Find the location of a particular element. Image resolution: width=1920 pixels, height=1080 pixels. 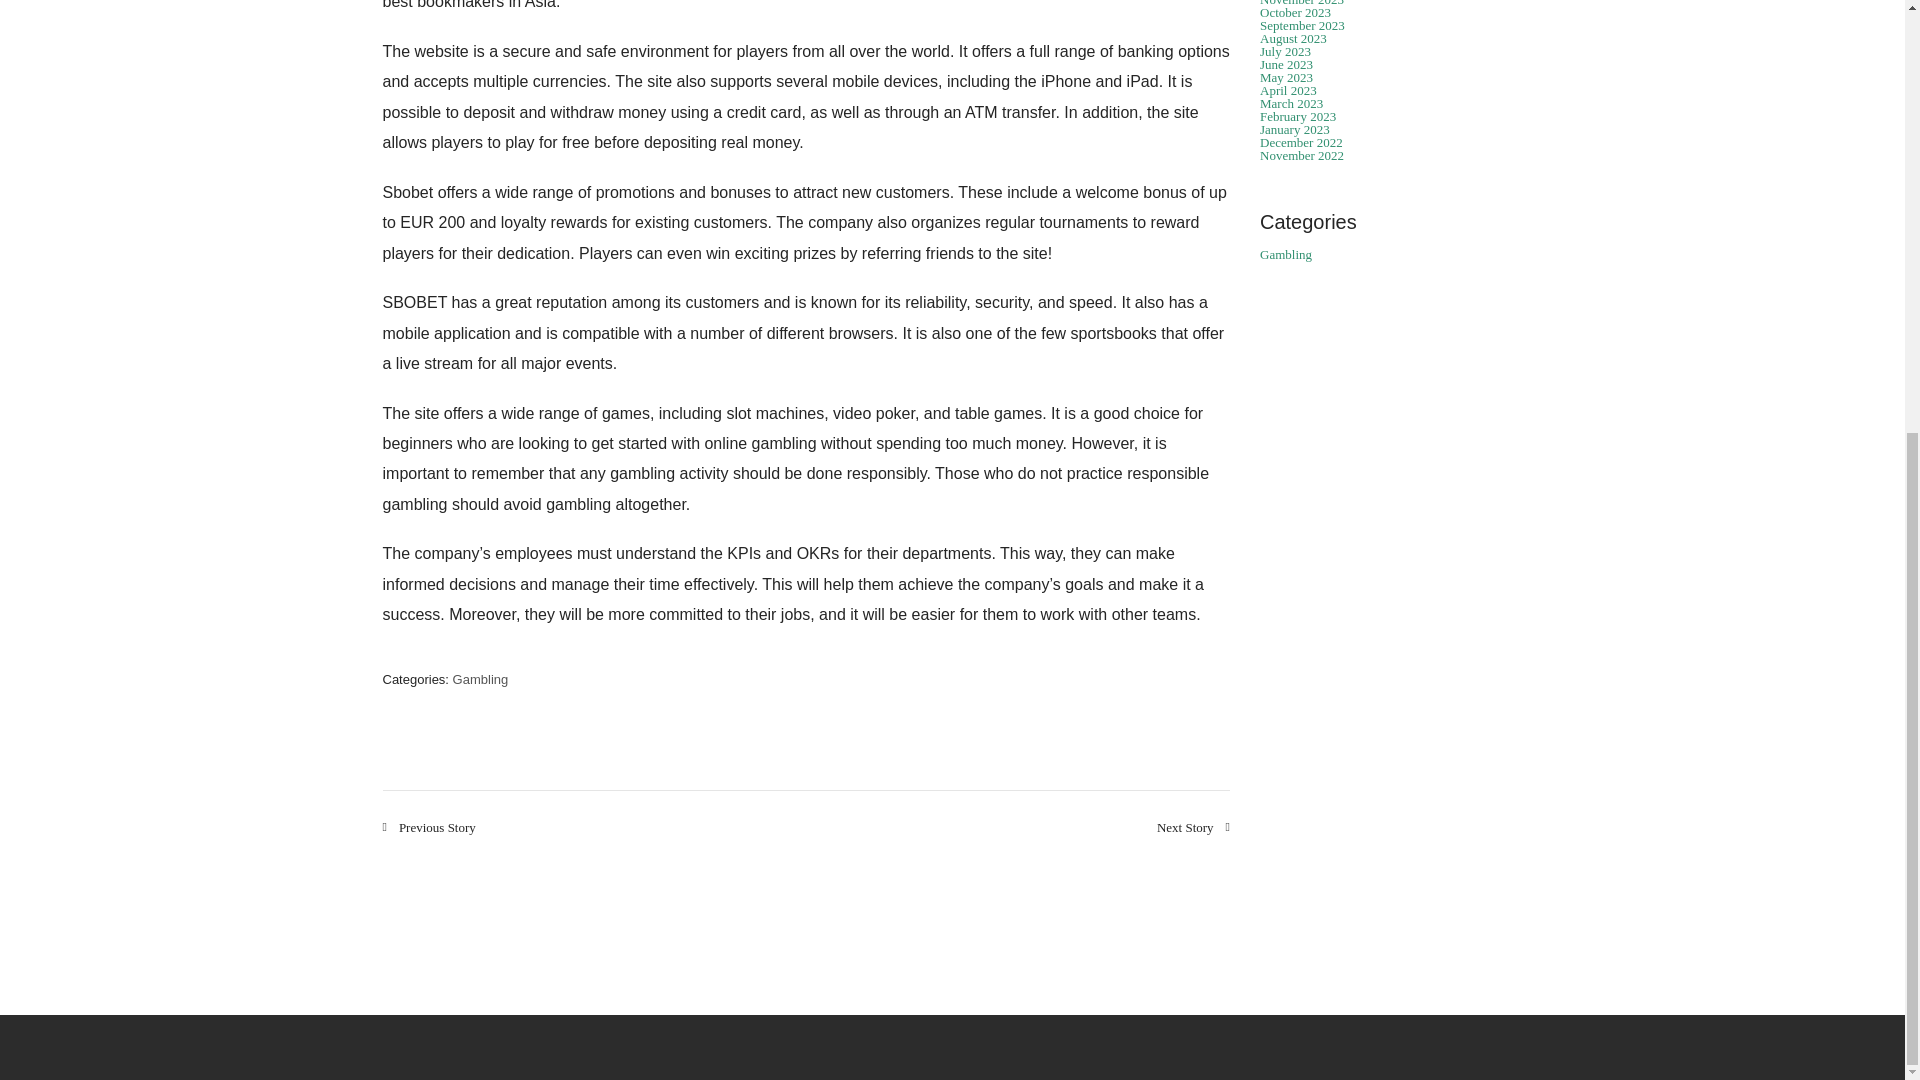

August 2023 is located at coordinates (1292, 38).